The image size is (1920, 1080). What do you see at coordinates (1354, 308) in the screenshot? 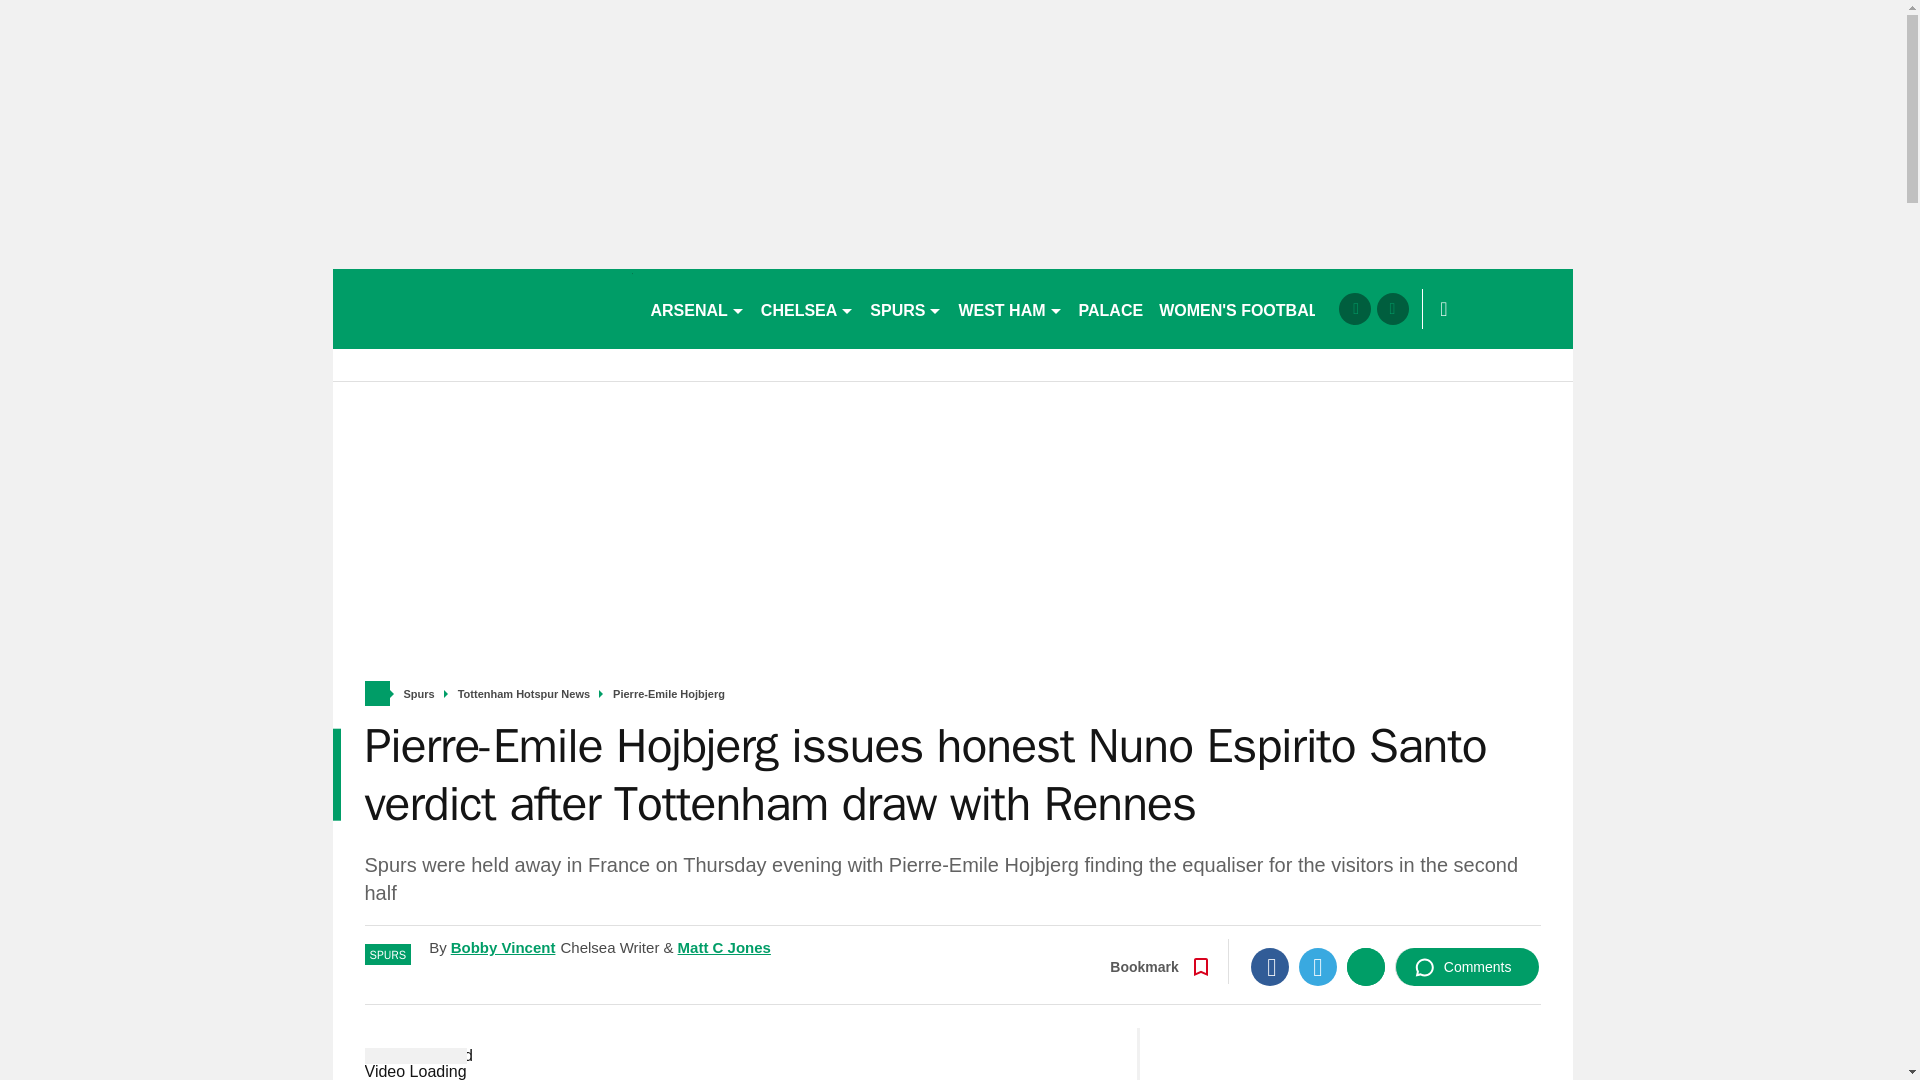
I see `facebook` at bounding box center [1354, 308].